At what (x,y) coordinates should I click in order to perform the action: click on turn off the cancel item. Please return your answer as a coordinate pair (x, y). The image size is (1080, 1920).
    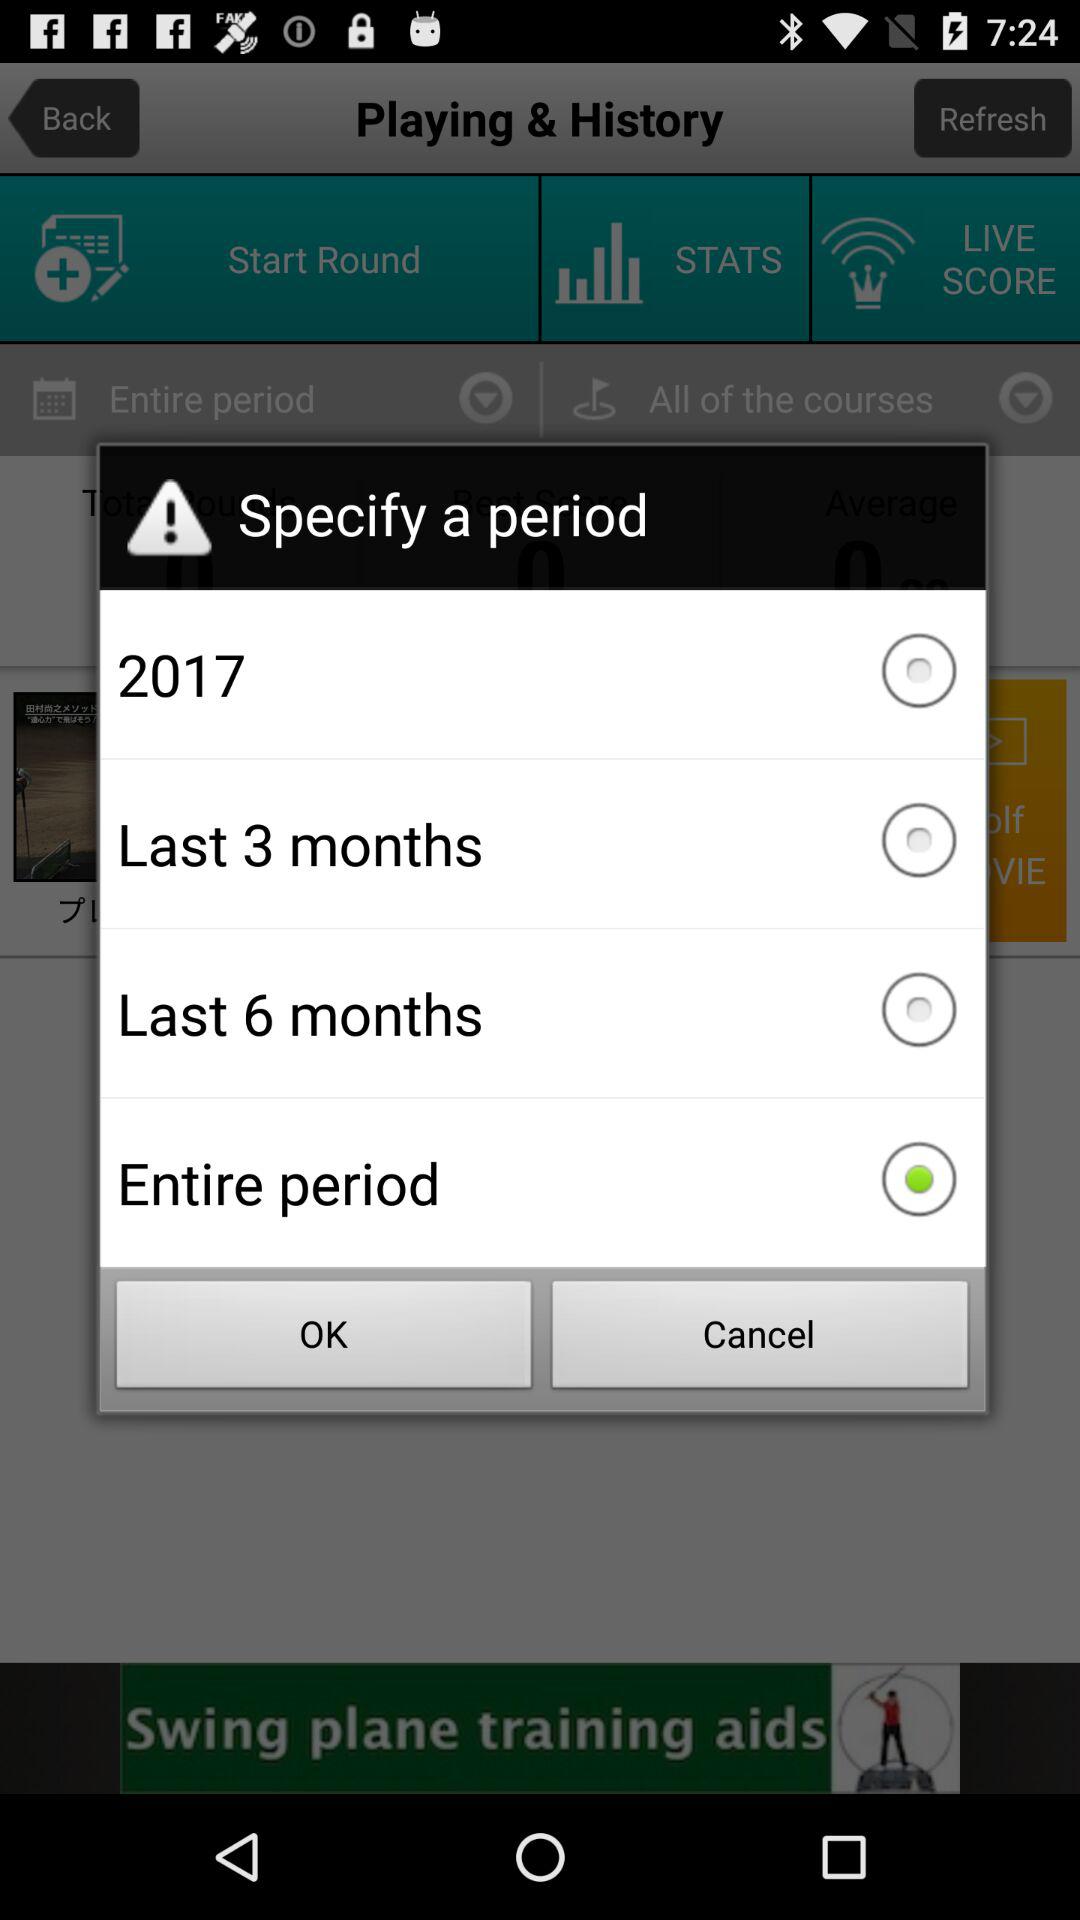
    Looking at the image, I should click on (760, 1340).